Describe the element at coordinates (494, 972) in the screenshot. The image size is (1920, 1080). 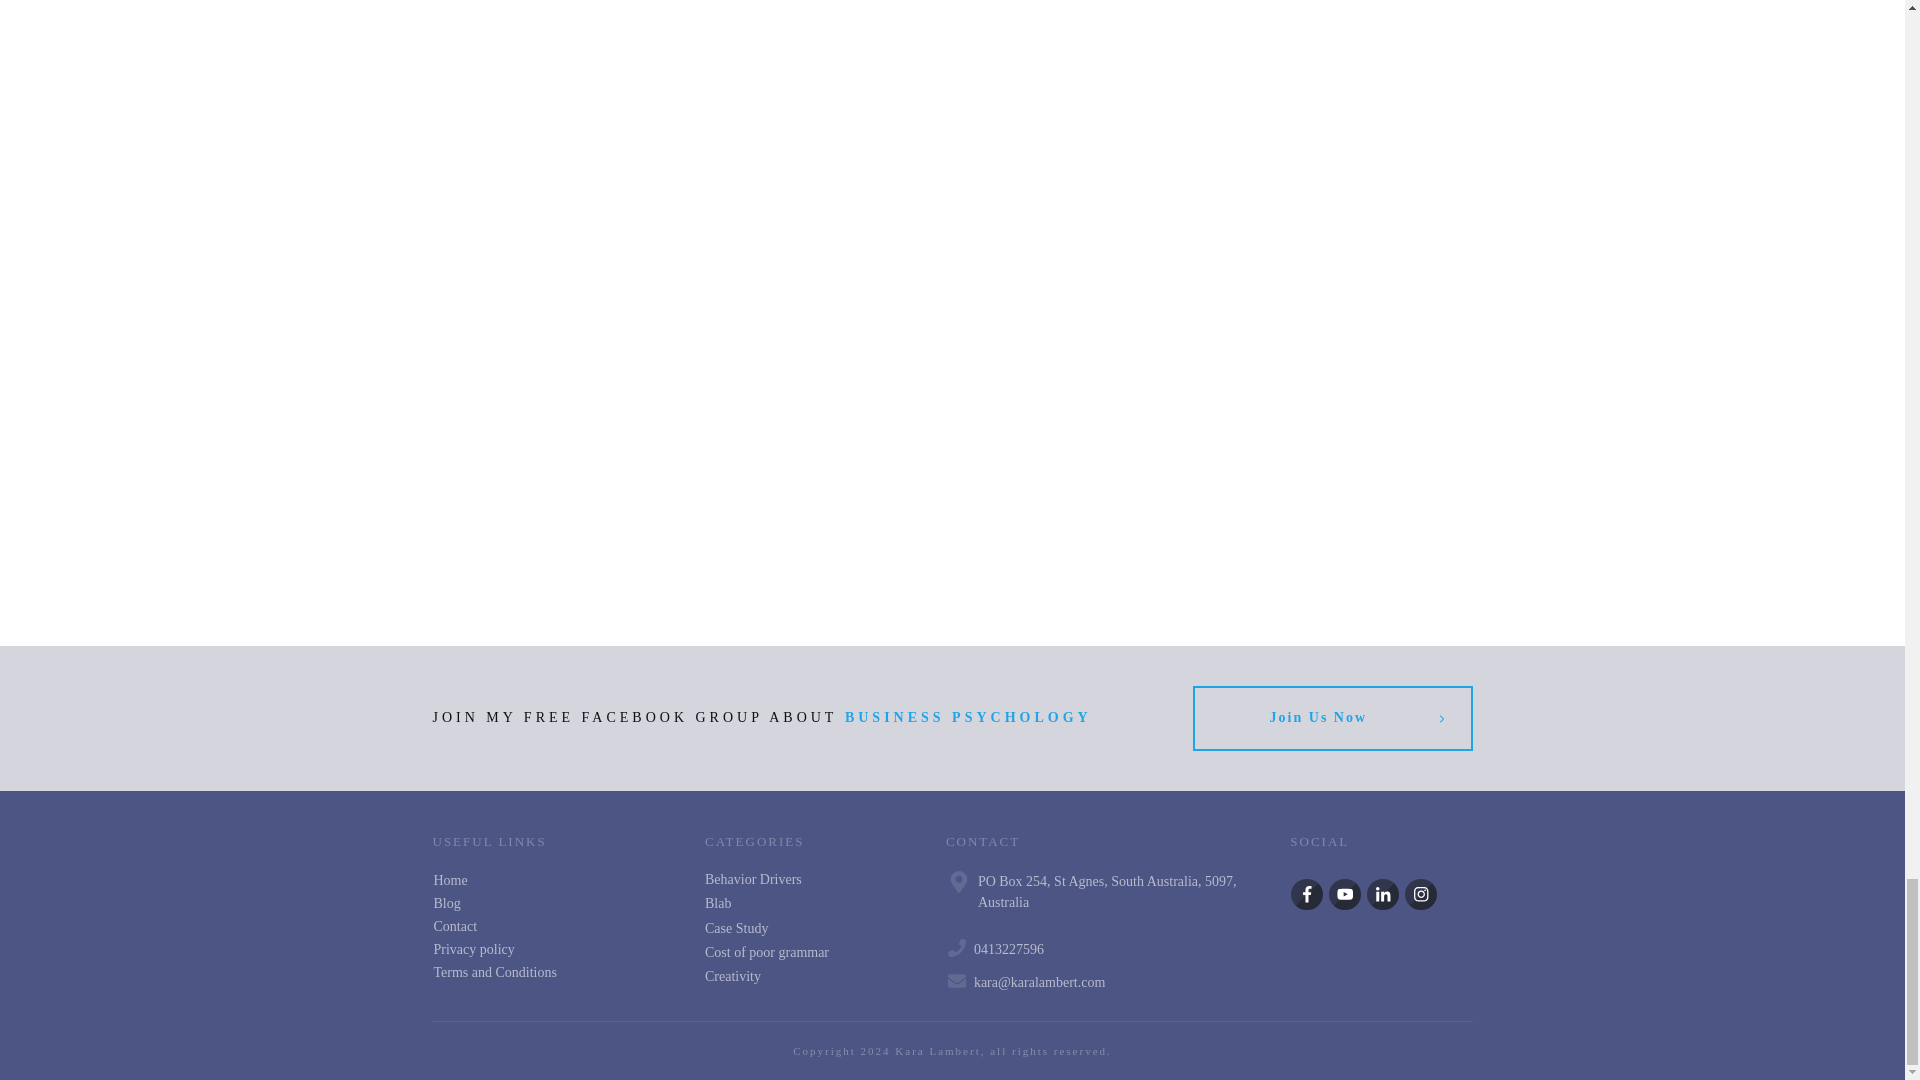
I see `Terms and Conditions` at that location.